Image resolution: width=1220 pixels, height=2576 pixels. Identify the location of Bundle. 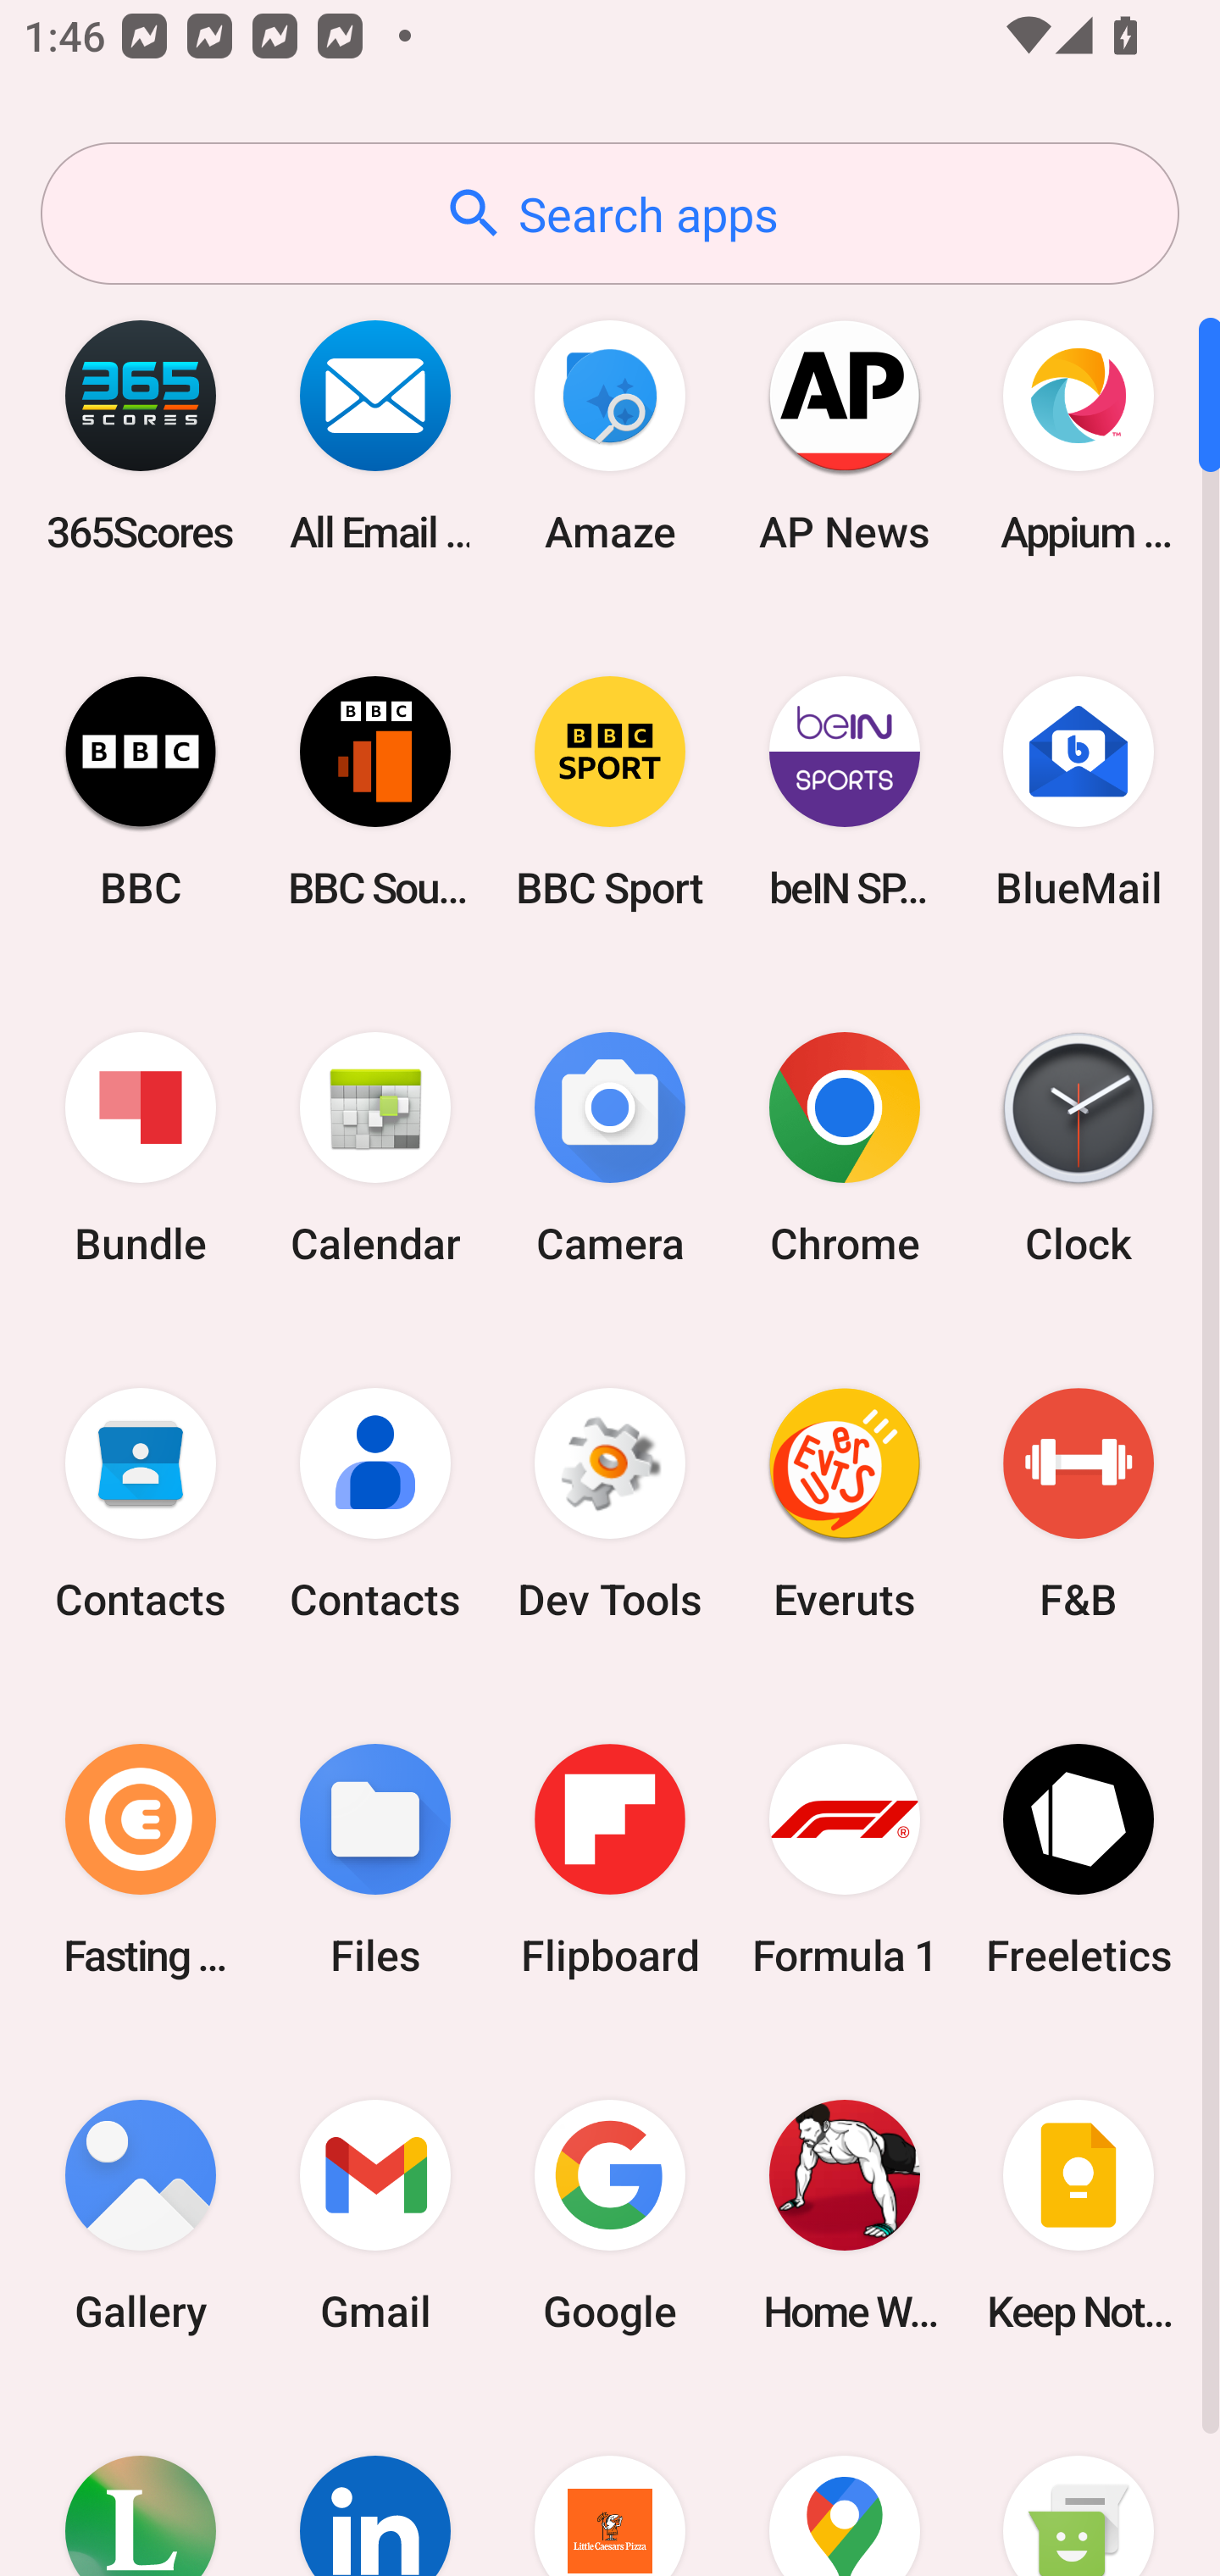
(141, 1149).